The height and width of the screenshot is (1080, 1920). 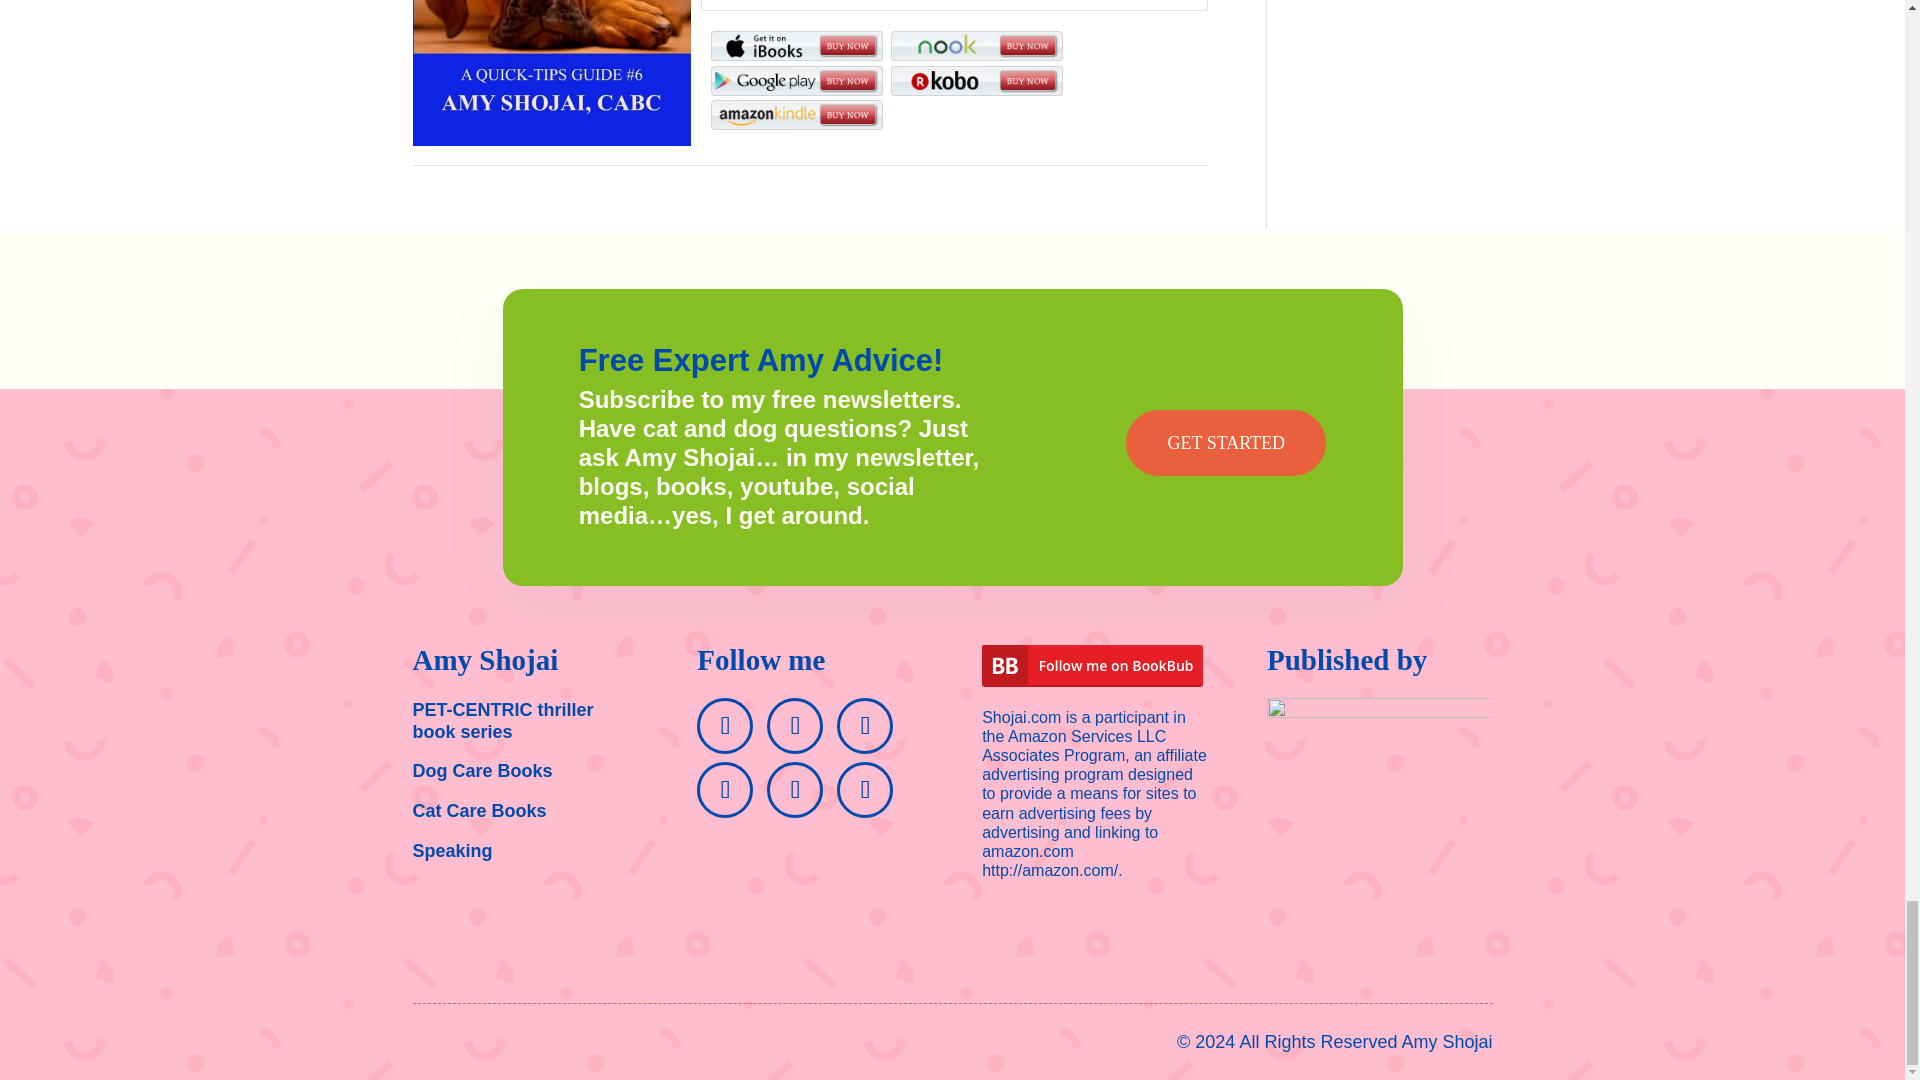 I want to click on Follow on LinkedIn, so click(x=724, y=790).